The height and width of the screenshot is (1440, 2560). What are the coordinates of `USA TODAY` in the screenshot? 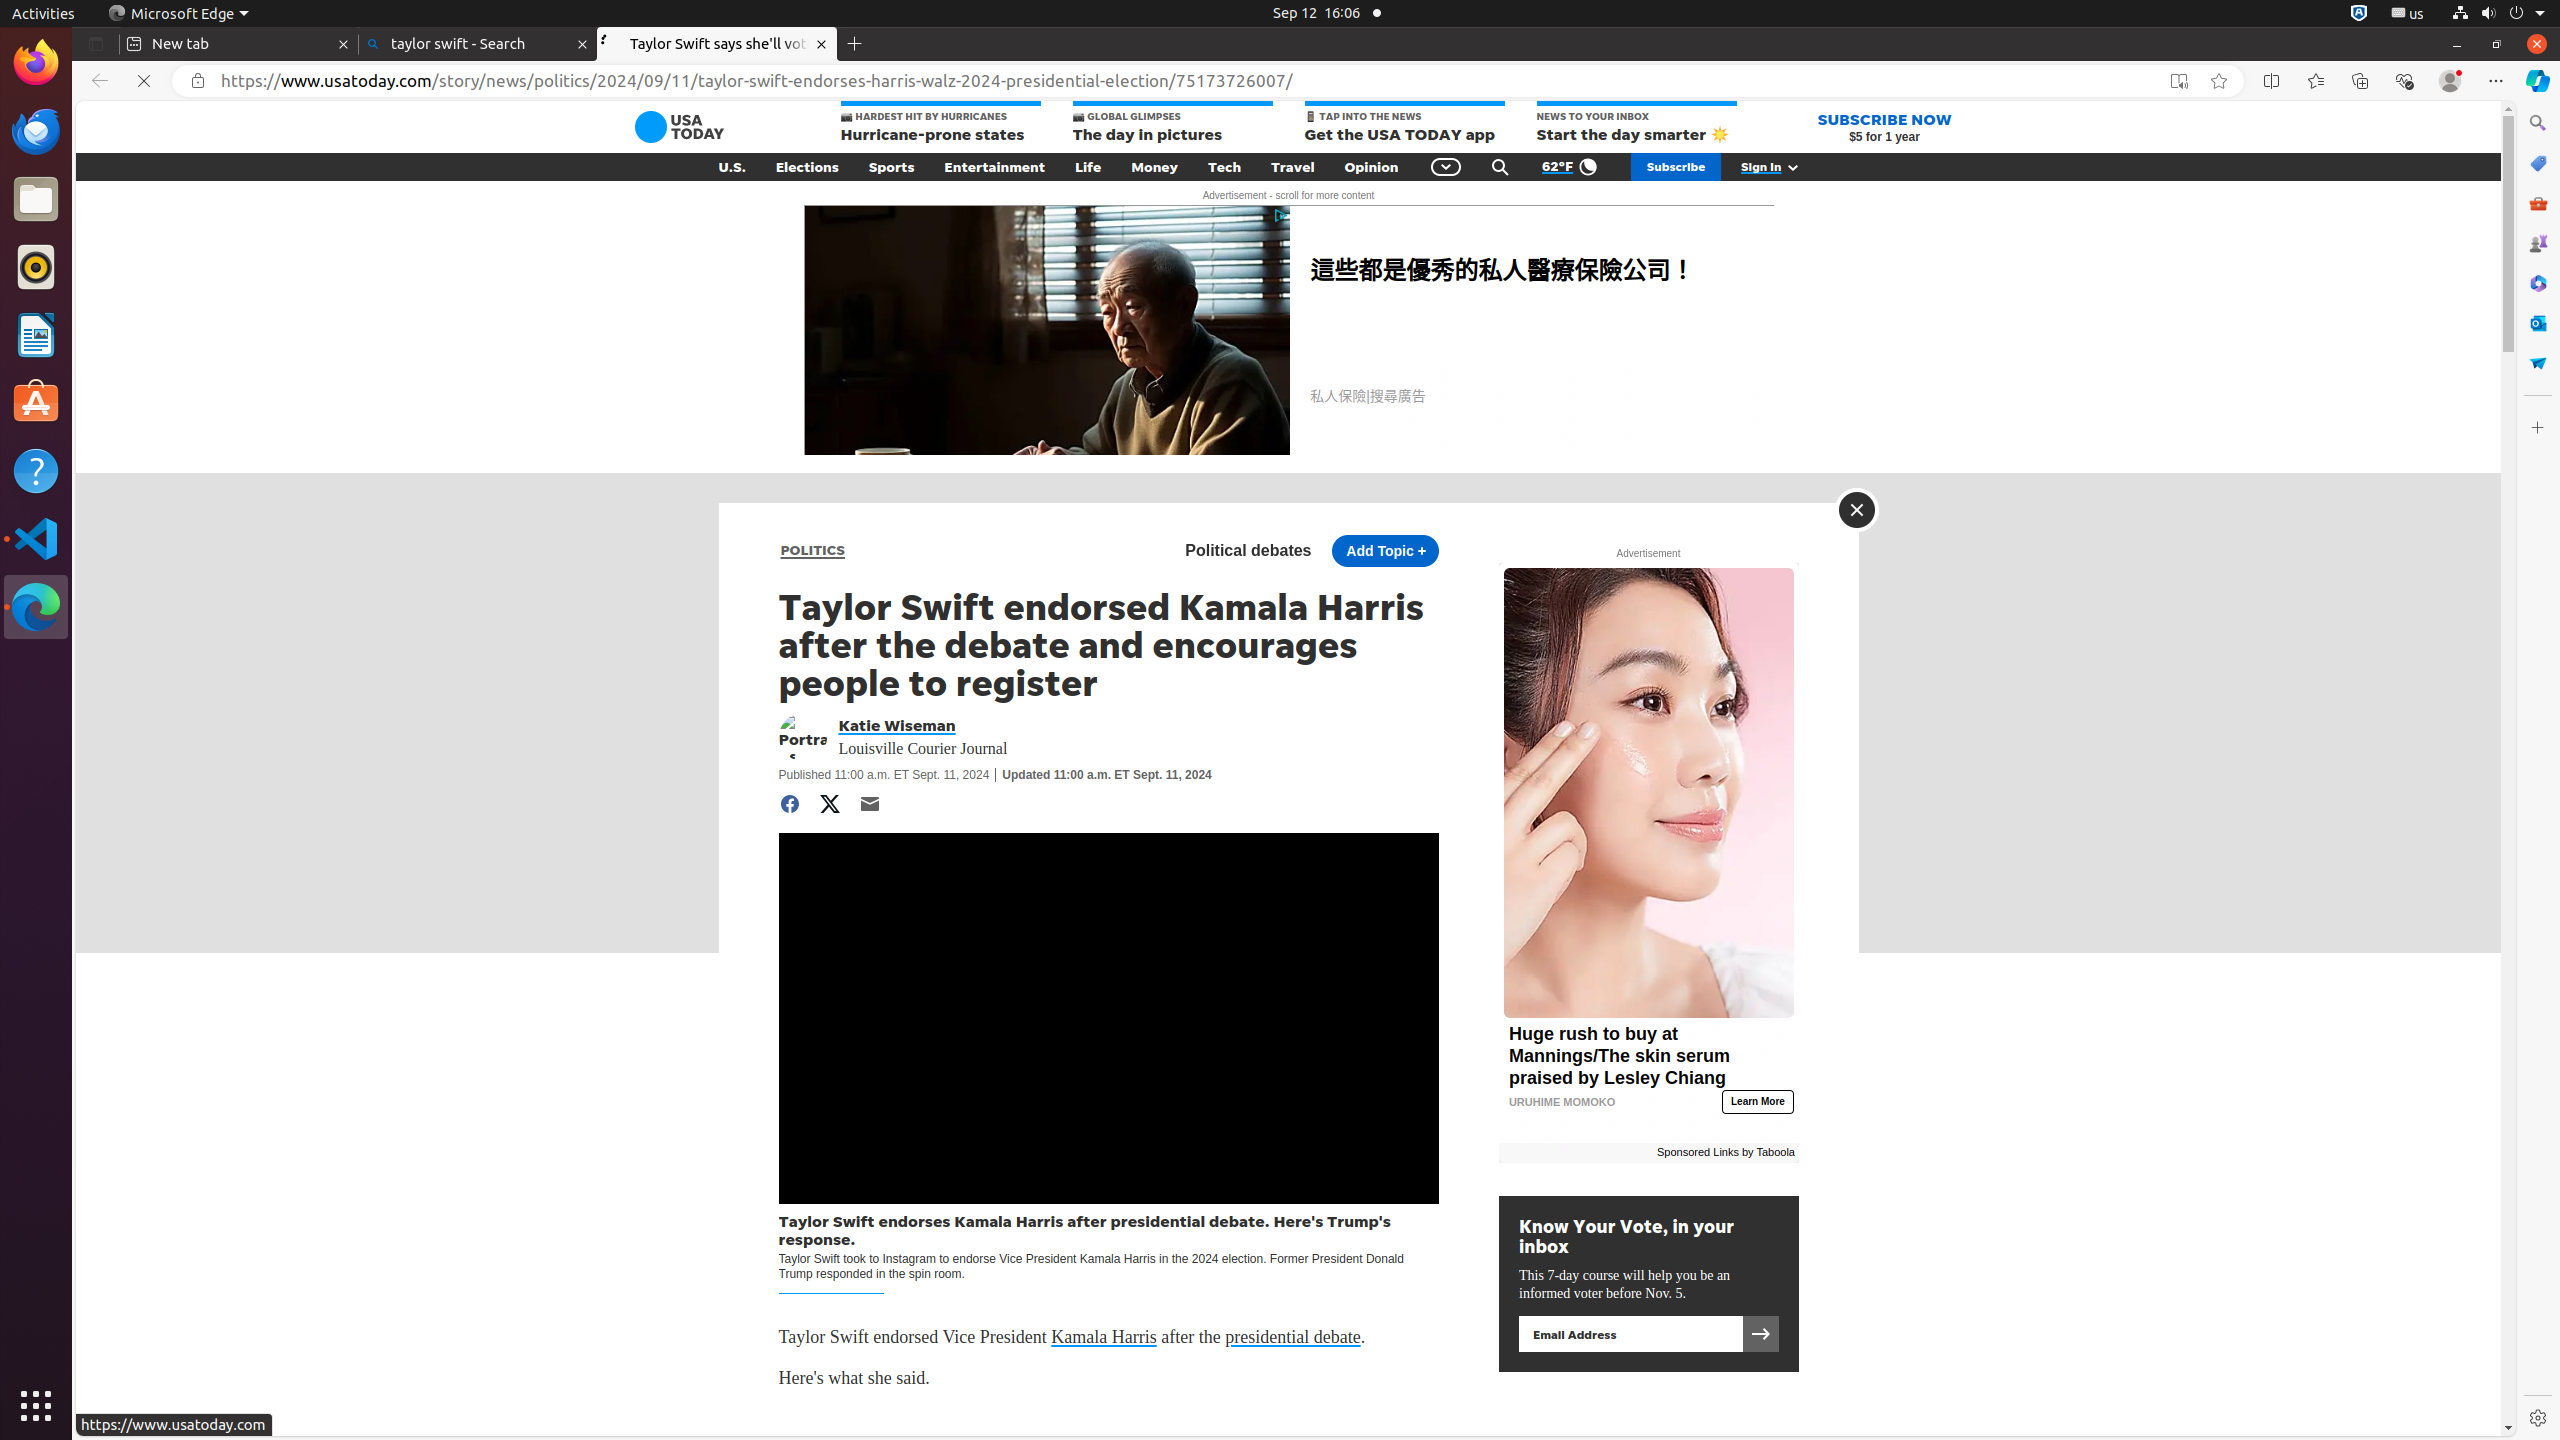 It's located at (679, 127).